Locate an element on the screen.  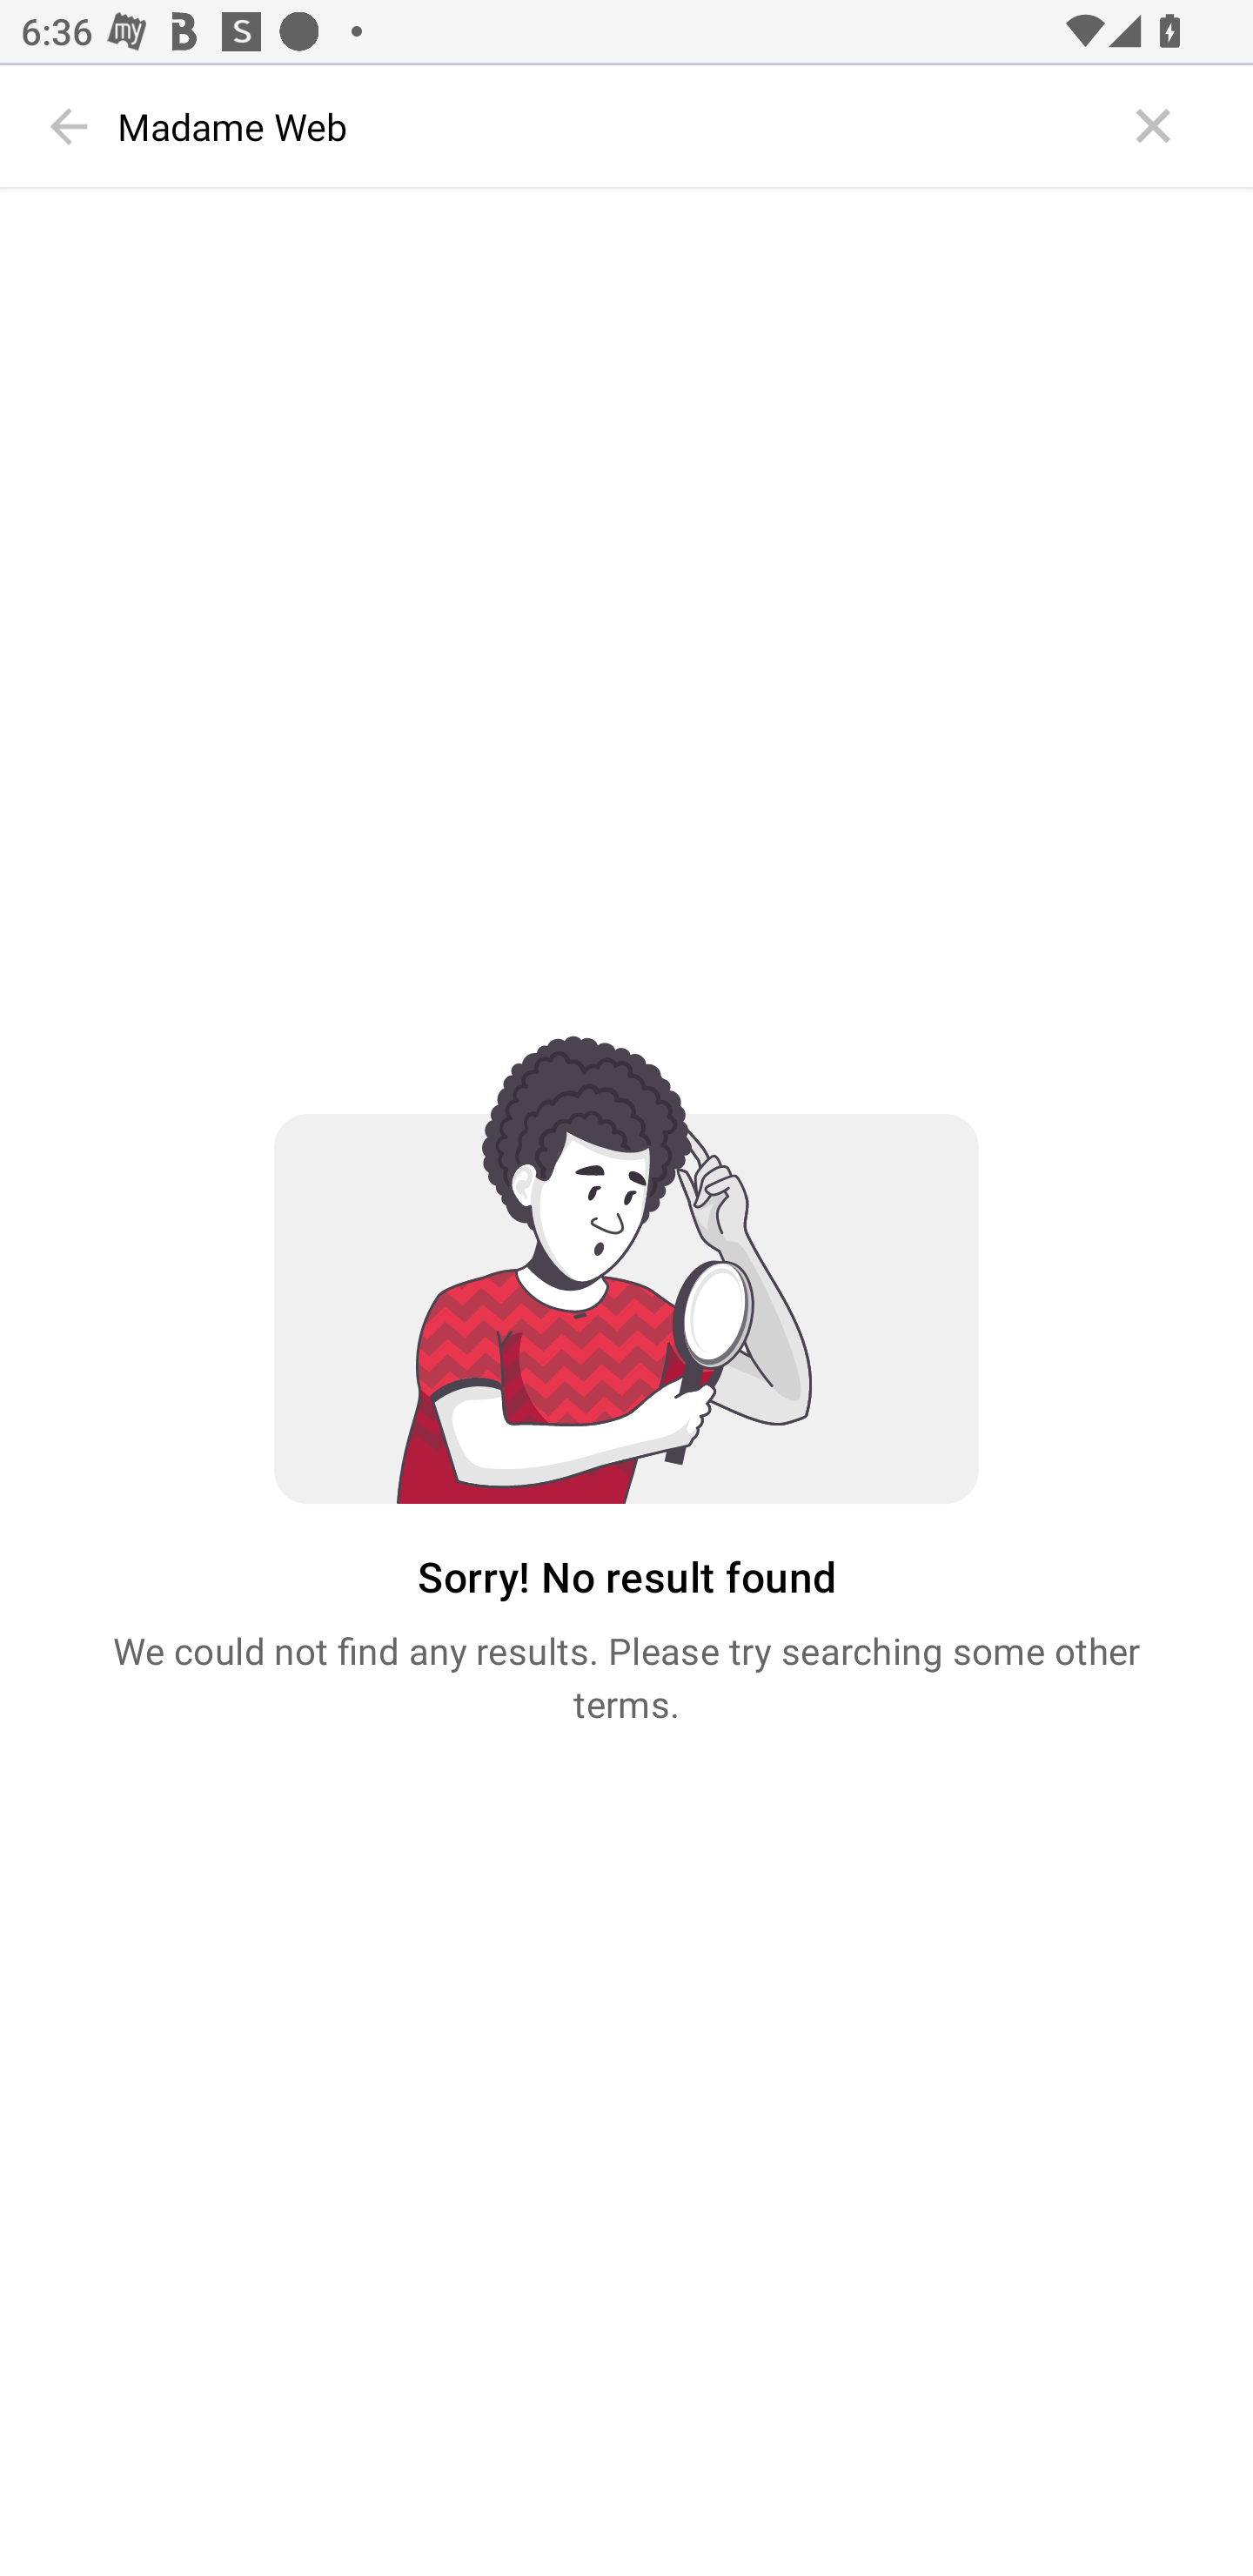
Back is located at coordinates (70, 126).